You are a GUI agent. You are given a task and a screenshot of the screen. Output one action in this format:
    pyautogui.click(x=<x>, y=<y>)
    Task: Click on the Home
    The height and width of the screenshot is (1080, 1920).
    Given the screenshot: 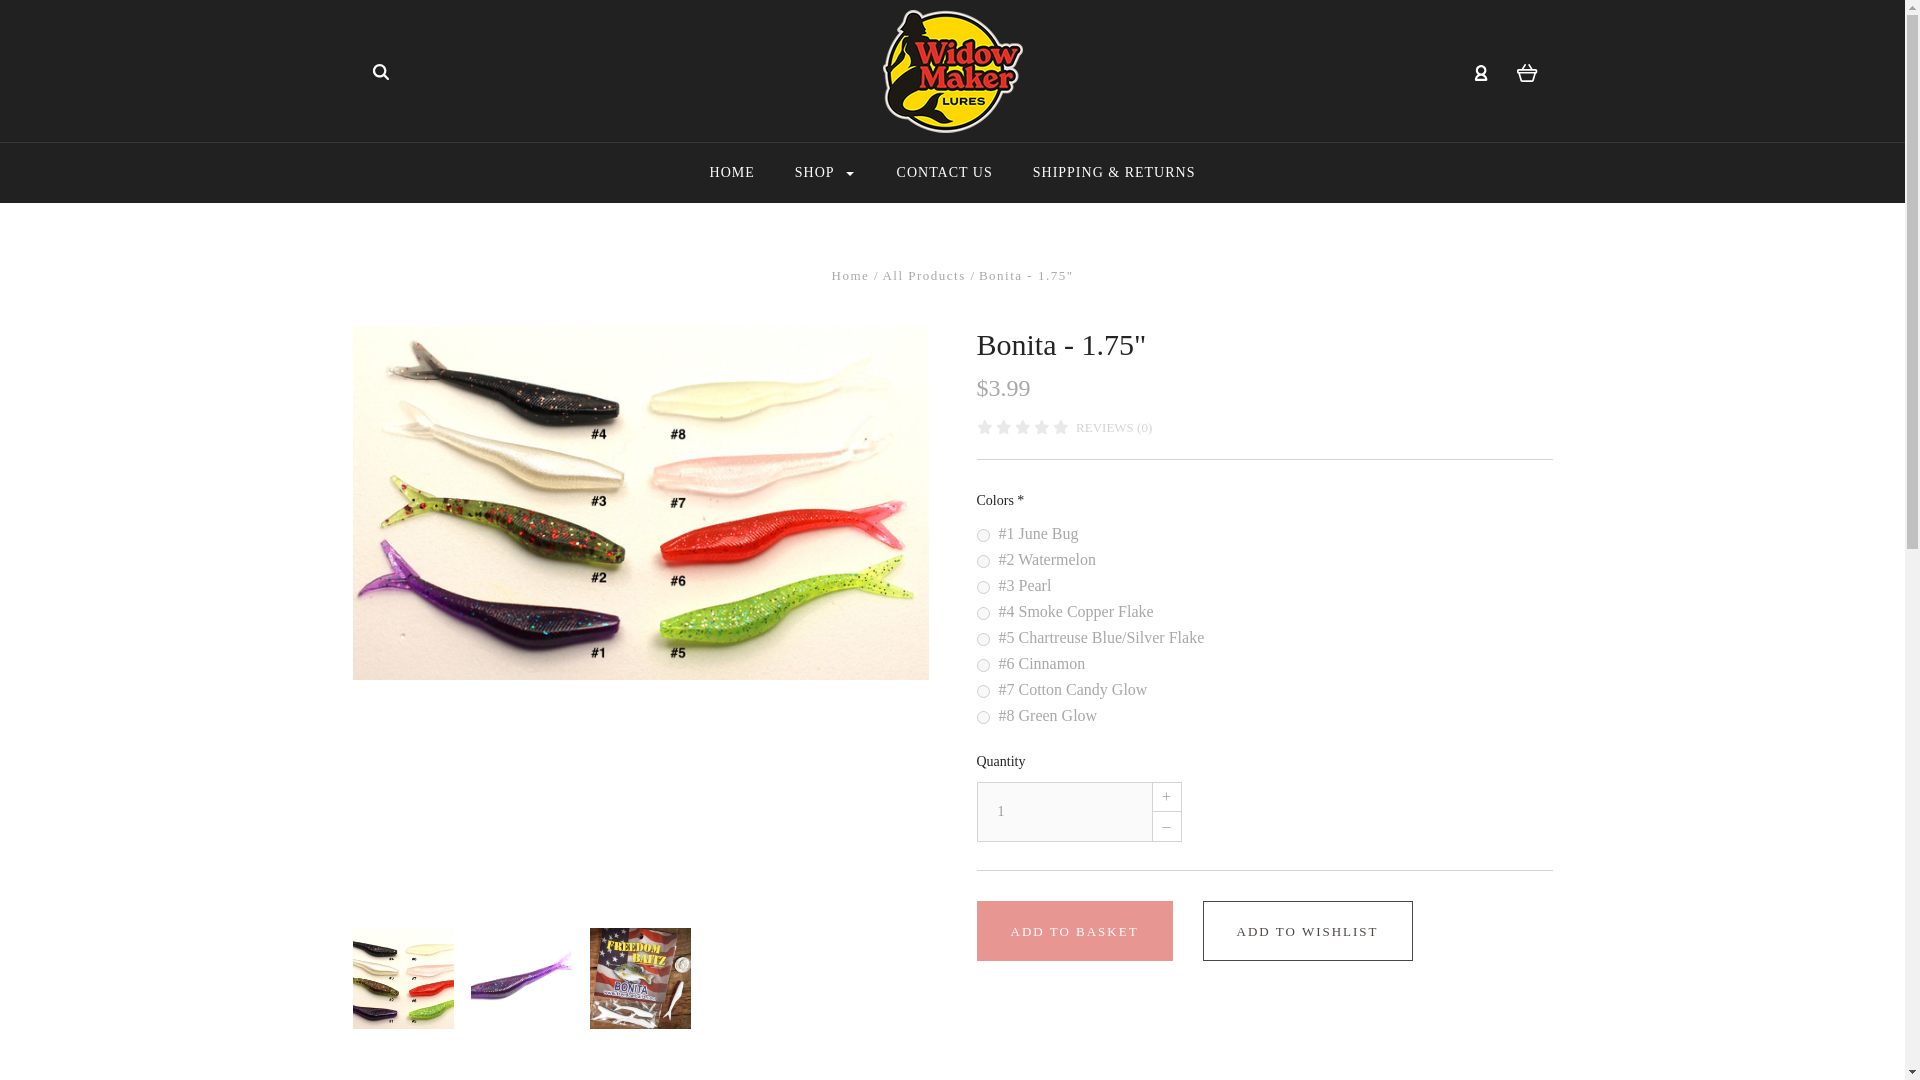 What is the action you would take?
    pyautogui.click(x=853, y=274)
    